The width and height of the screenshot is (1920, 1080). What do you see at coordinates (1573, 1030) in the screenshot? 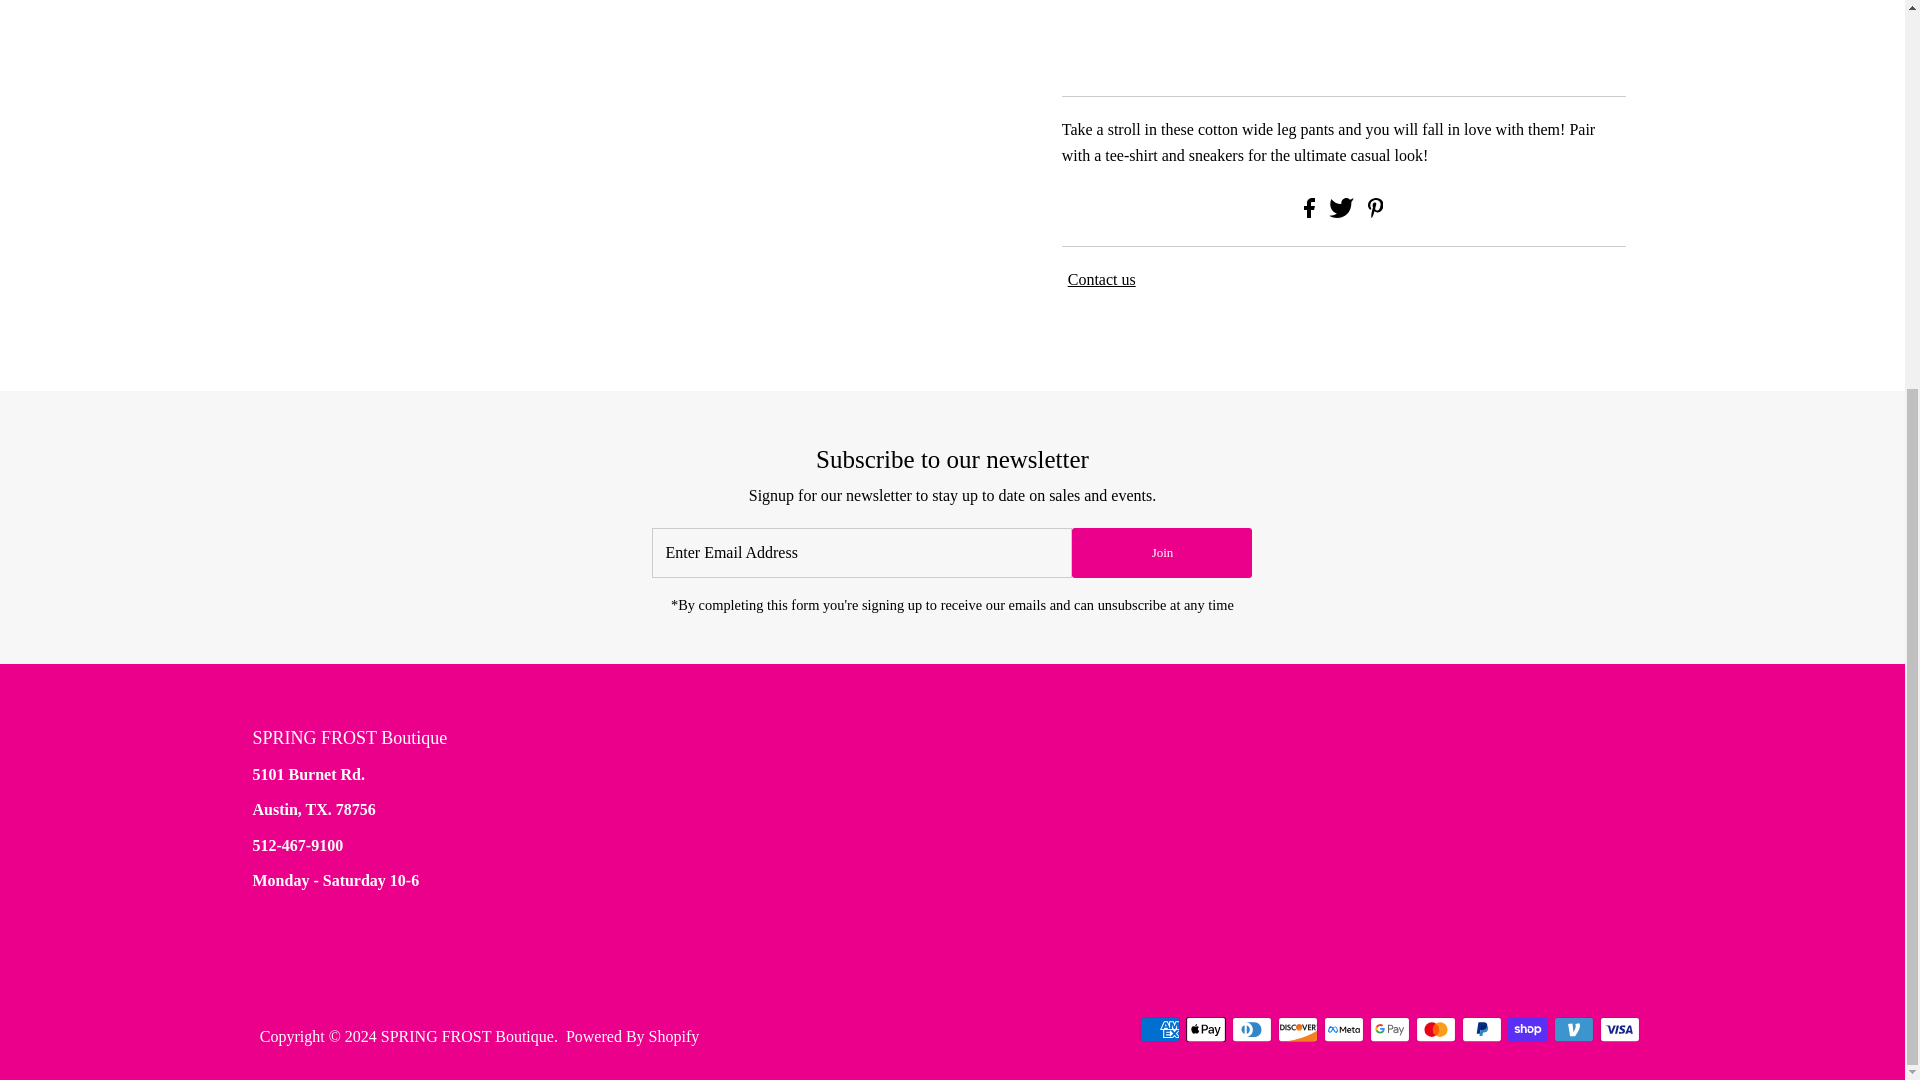
I see `Venmo` at bounding box center [1573, 1030].